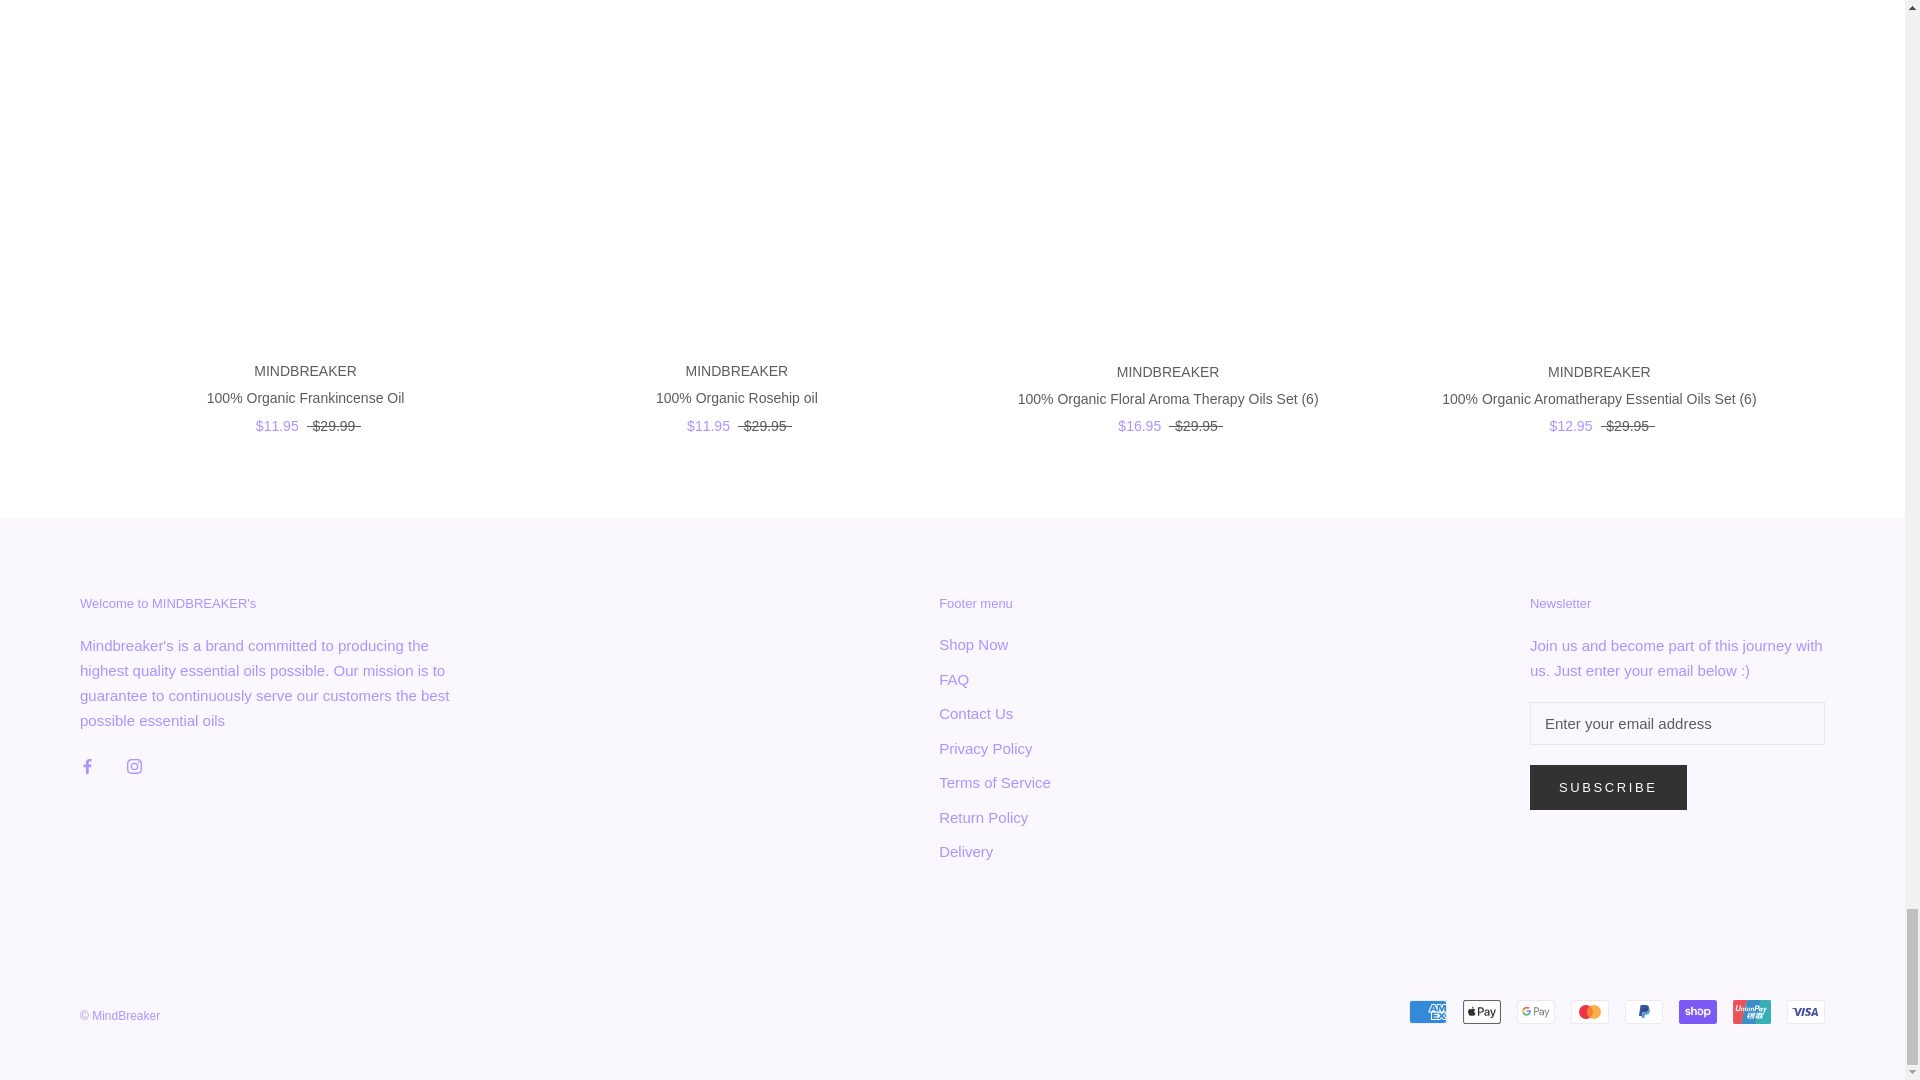 This screenshot has width=1920, height=1080. Describe the element at coordinates (1536, 1012) in the screenshot. I see `Google Pay` at that location.